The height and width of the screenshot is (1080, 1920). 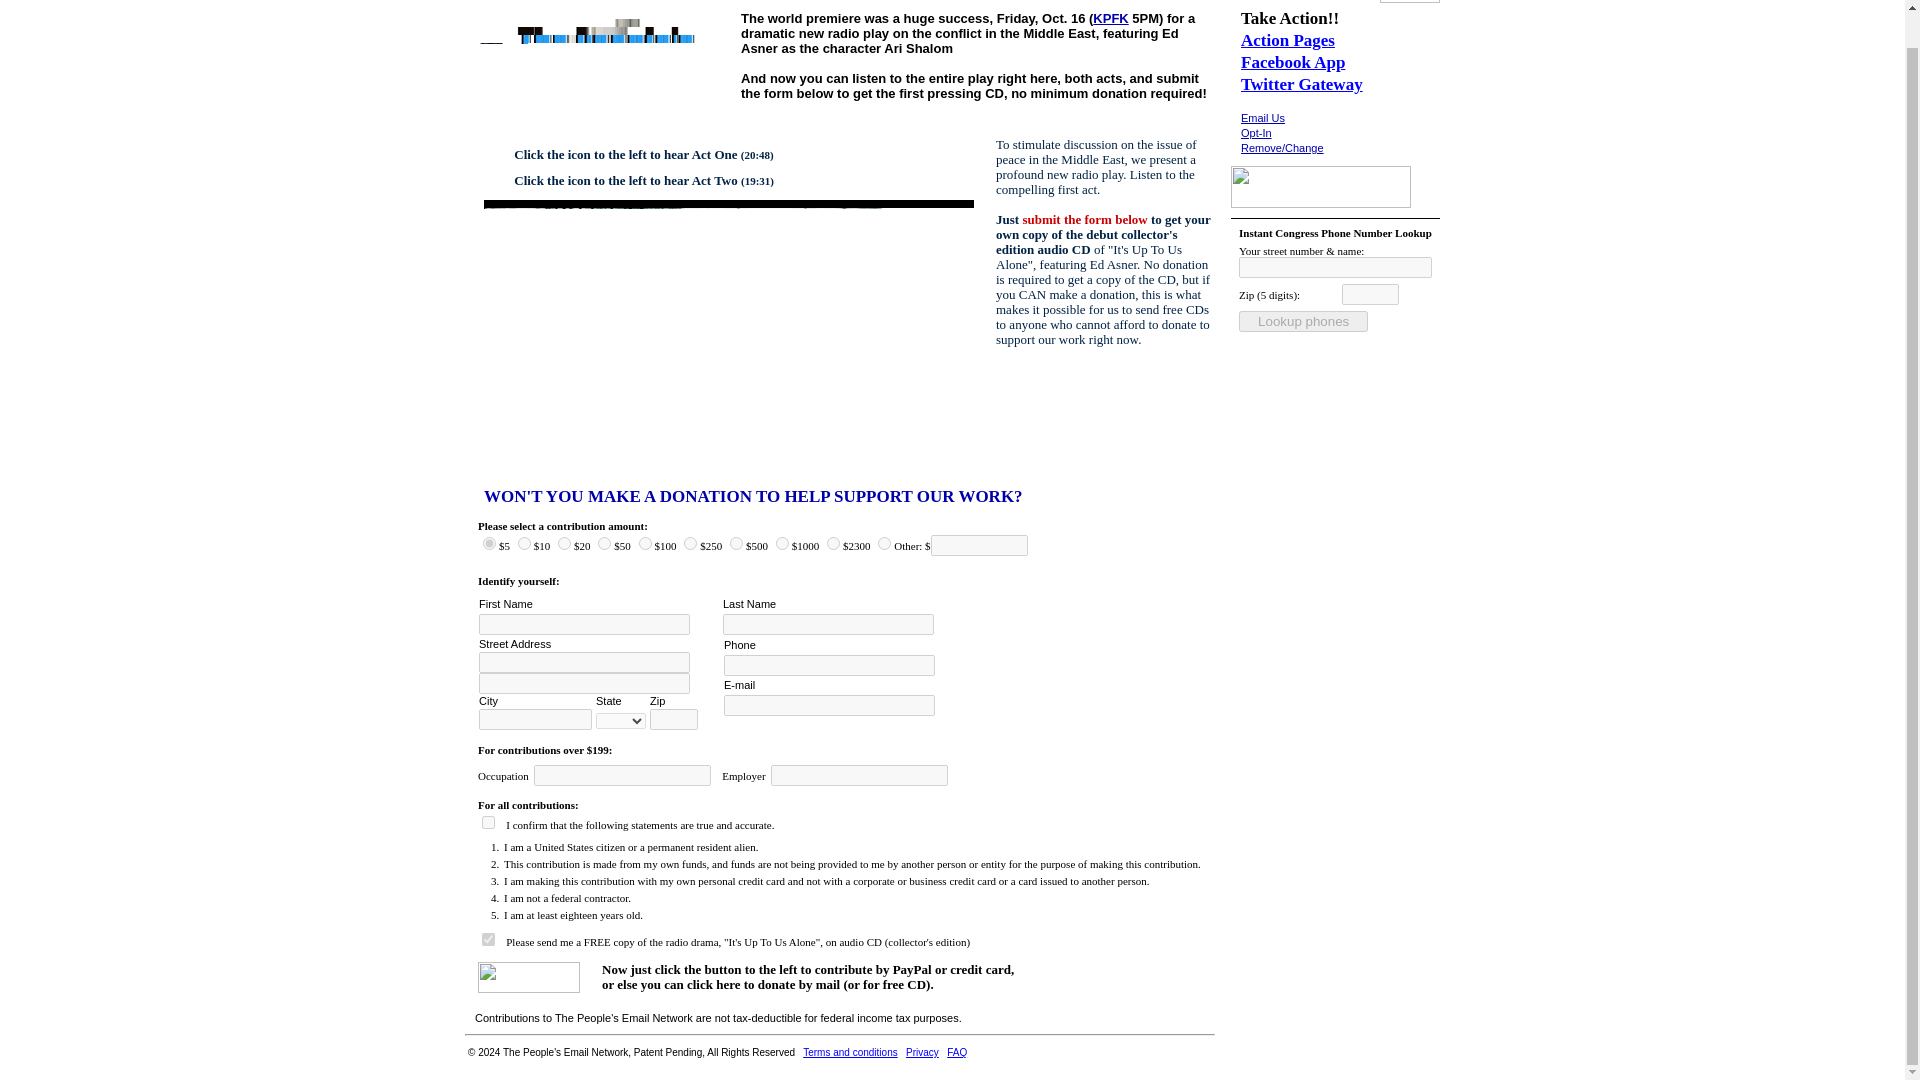 I want to click on 1000, so click(x=782, y=542).